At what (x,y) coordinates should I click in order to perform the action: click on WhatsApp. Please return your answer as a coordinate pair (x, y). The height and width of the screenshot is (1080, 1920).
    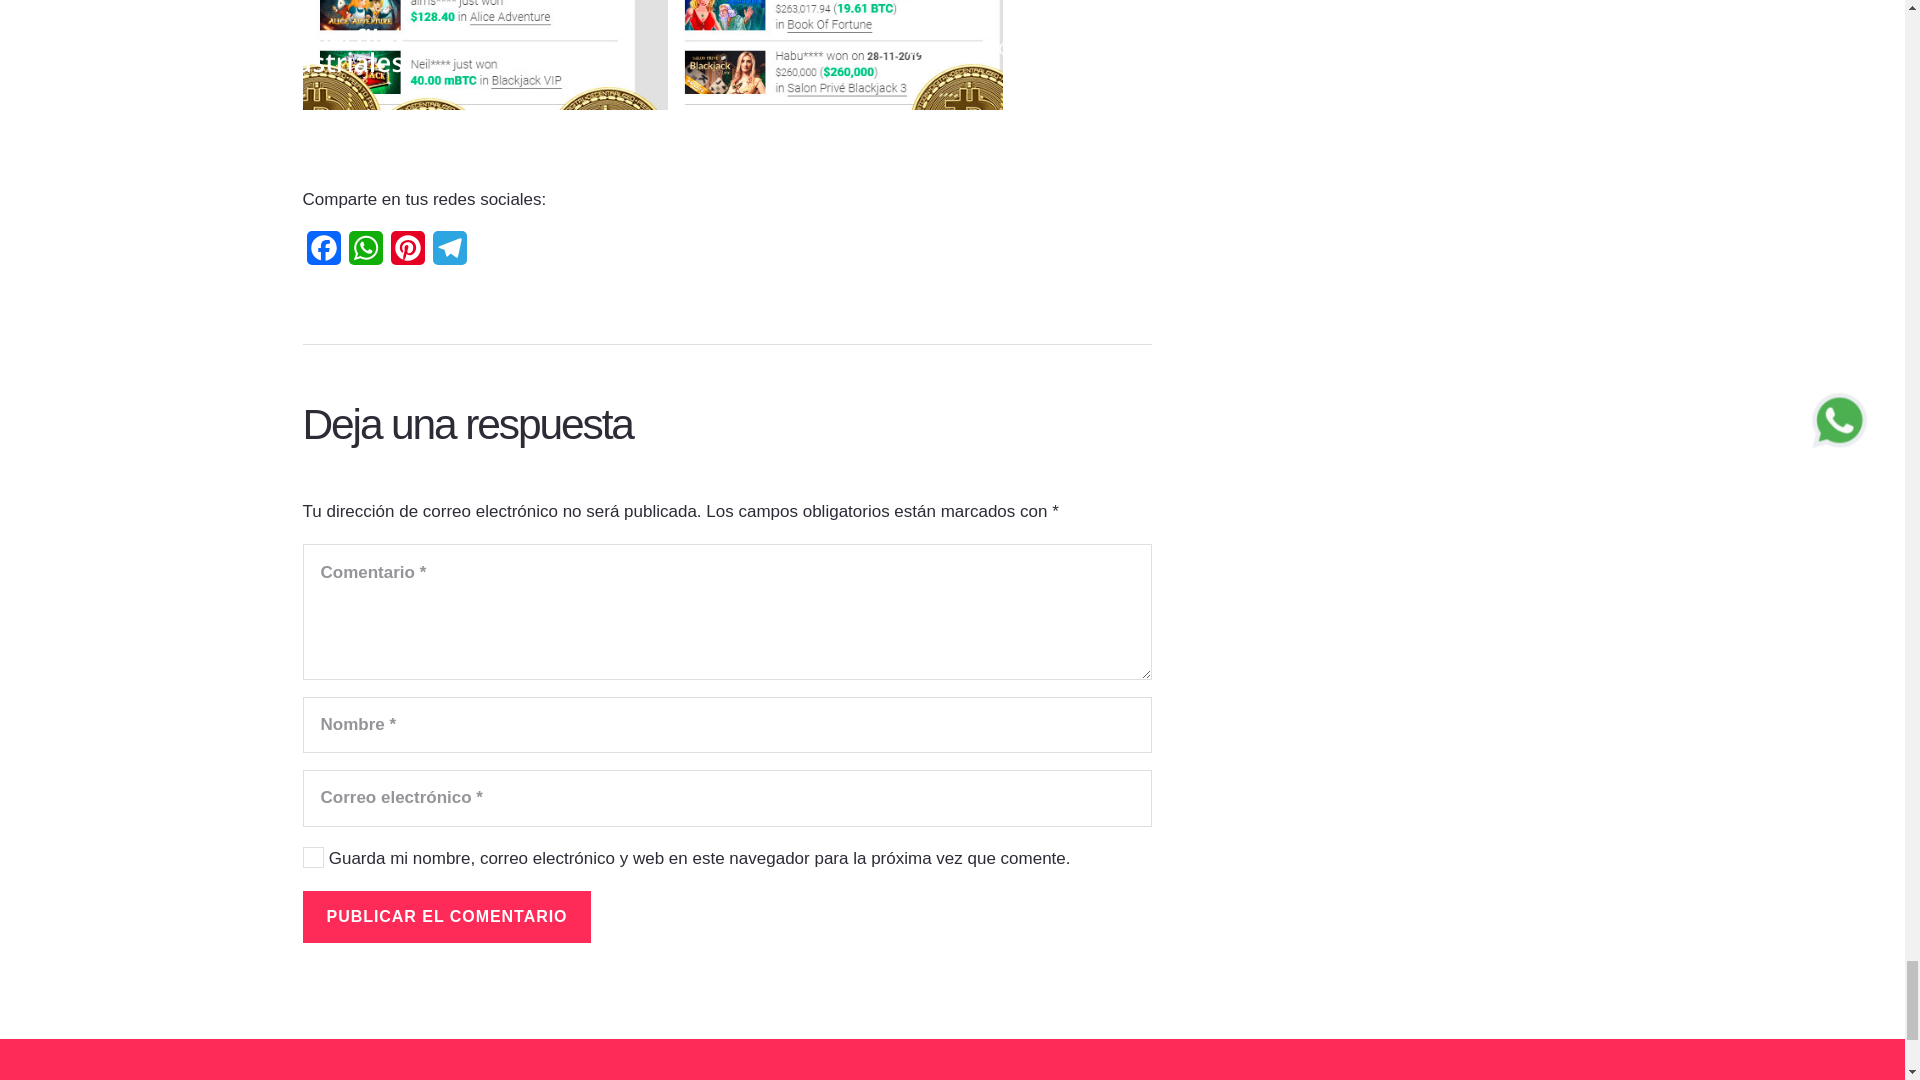
    Looking at the image, I should click on (364, 254).